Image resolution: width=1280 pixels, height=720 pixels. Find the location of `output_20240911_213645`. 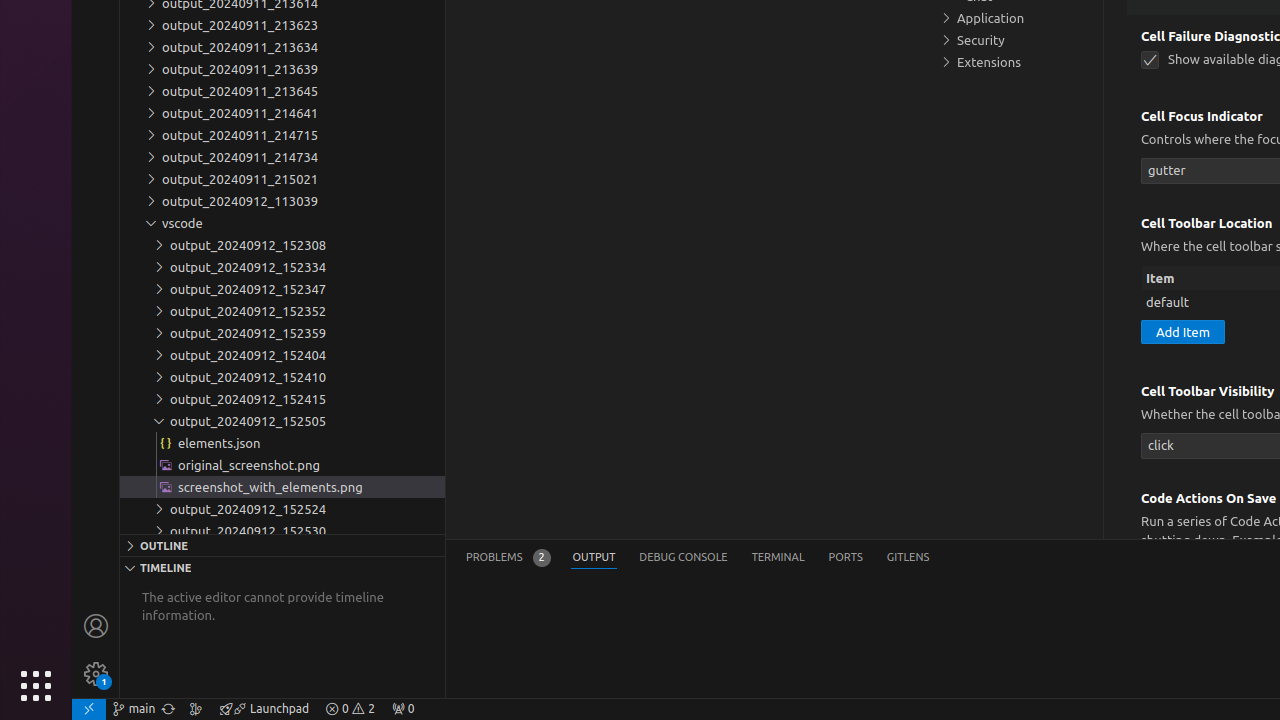

output_20240911_213645 is located at coordinates (282, 91).